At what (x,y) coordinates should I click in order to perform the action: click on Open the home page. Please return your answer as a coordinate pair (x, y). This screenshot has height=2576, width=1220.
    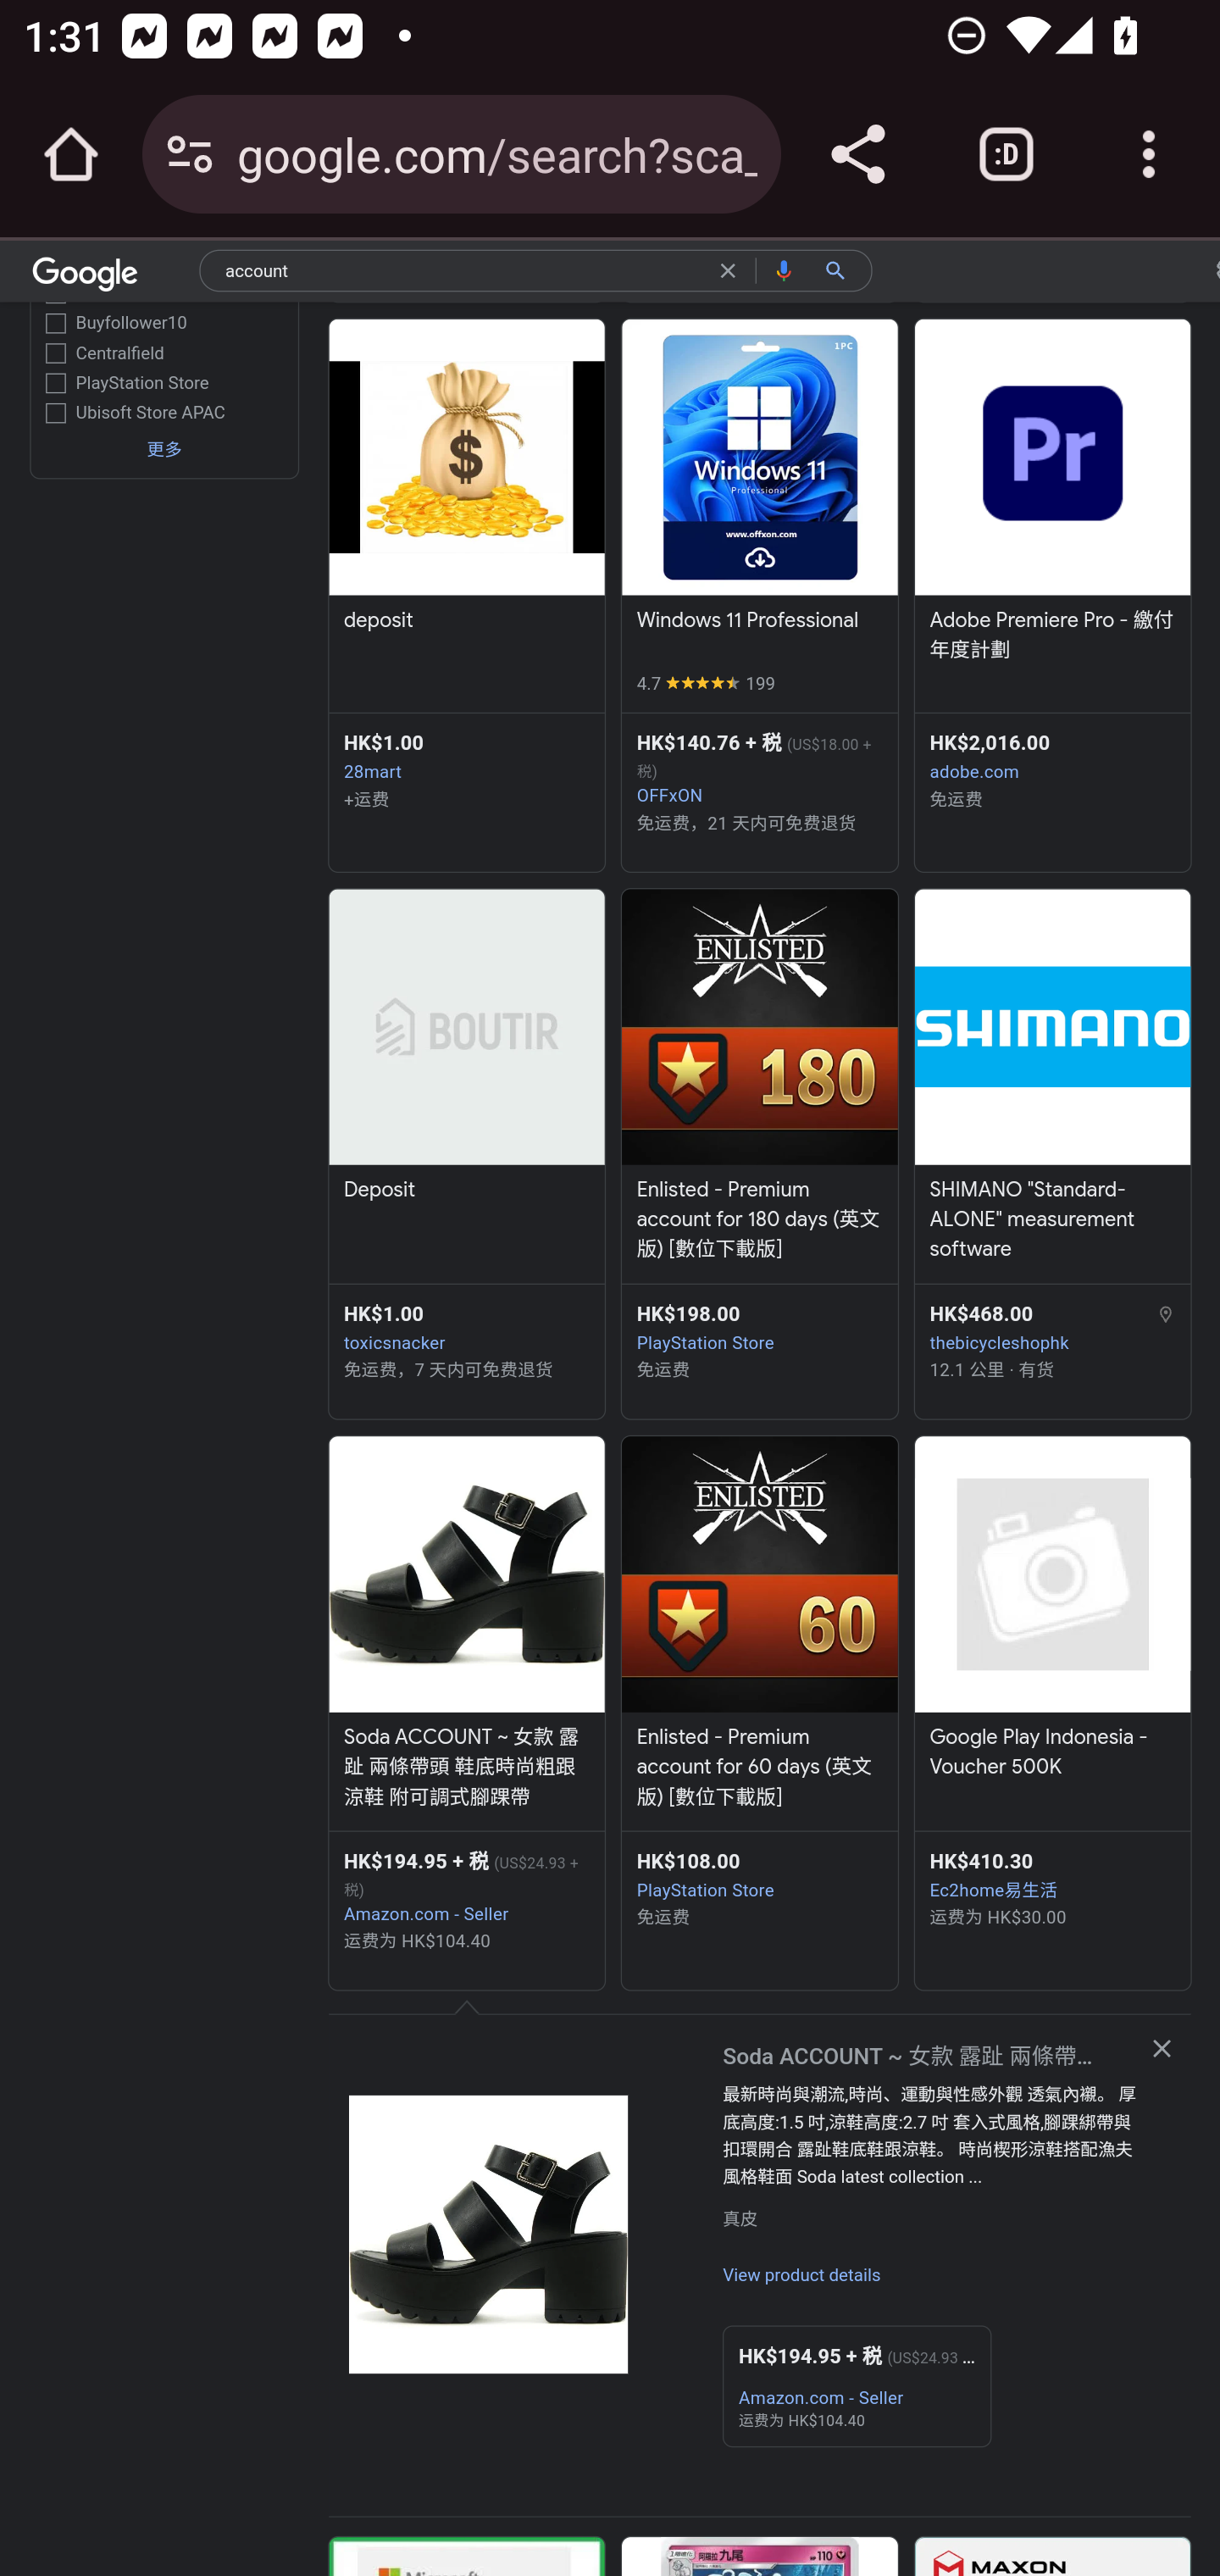
    Looking at the image, I should click on (71, 154).